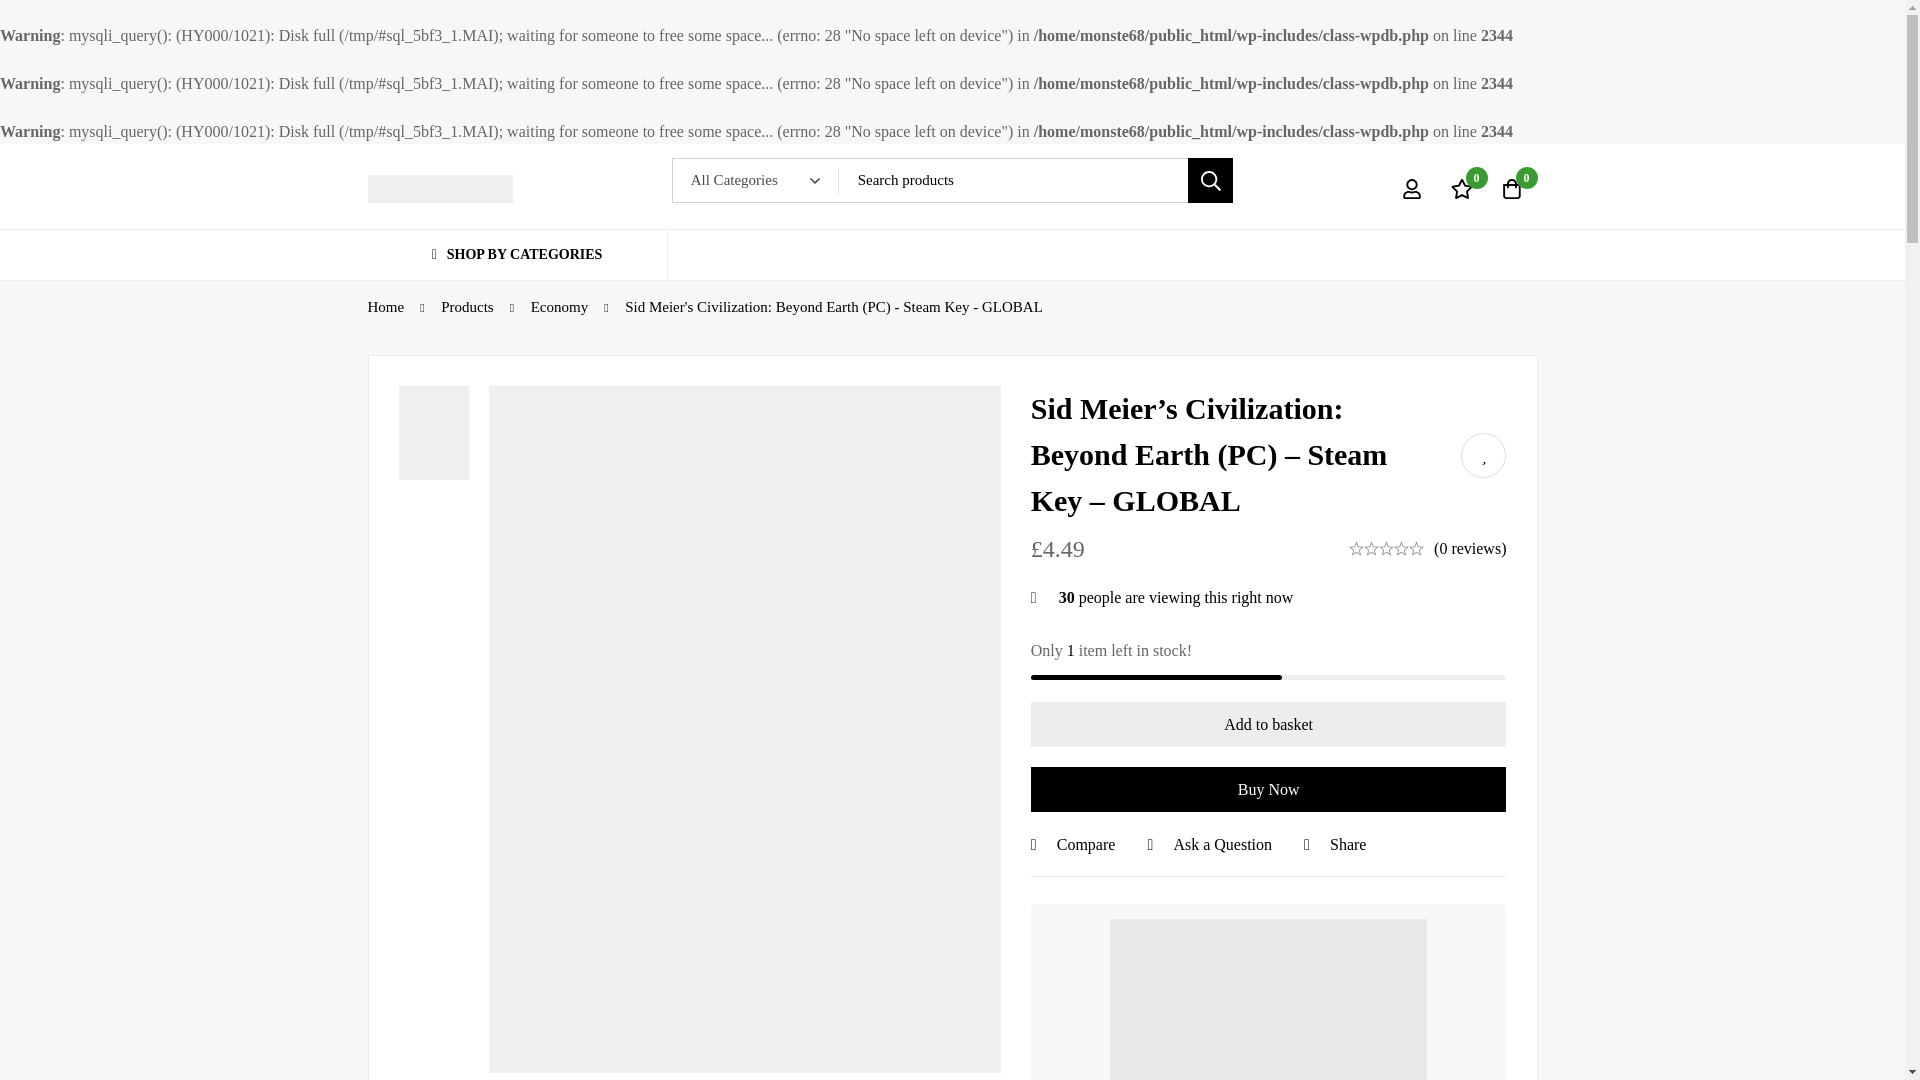  What do you see at coordinates (1269, 724) in the screenshot?
I see `Add to basket` at bounding box center [1269, 724].